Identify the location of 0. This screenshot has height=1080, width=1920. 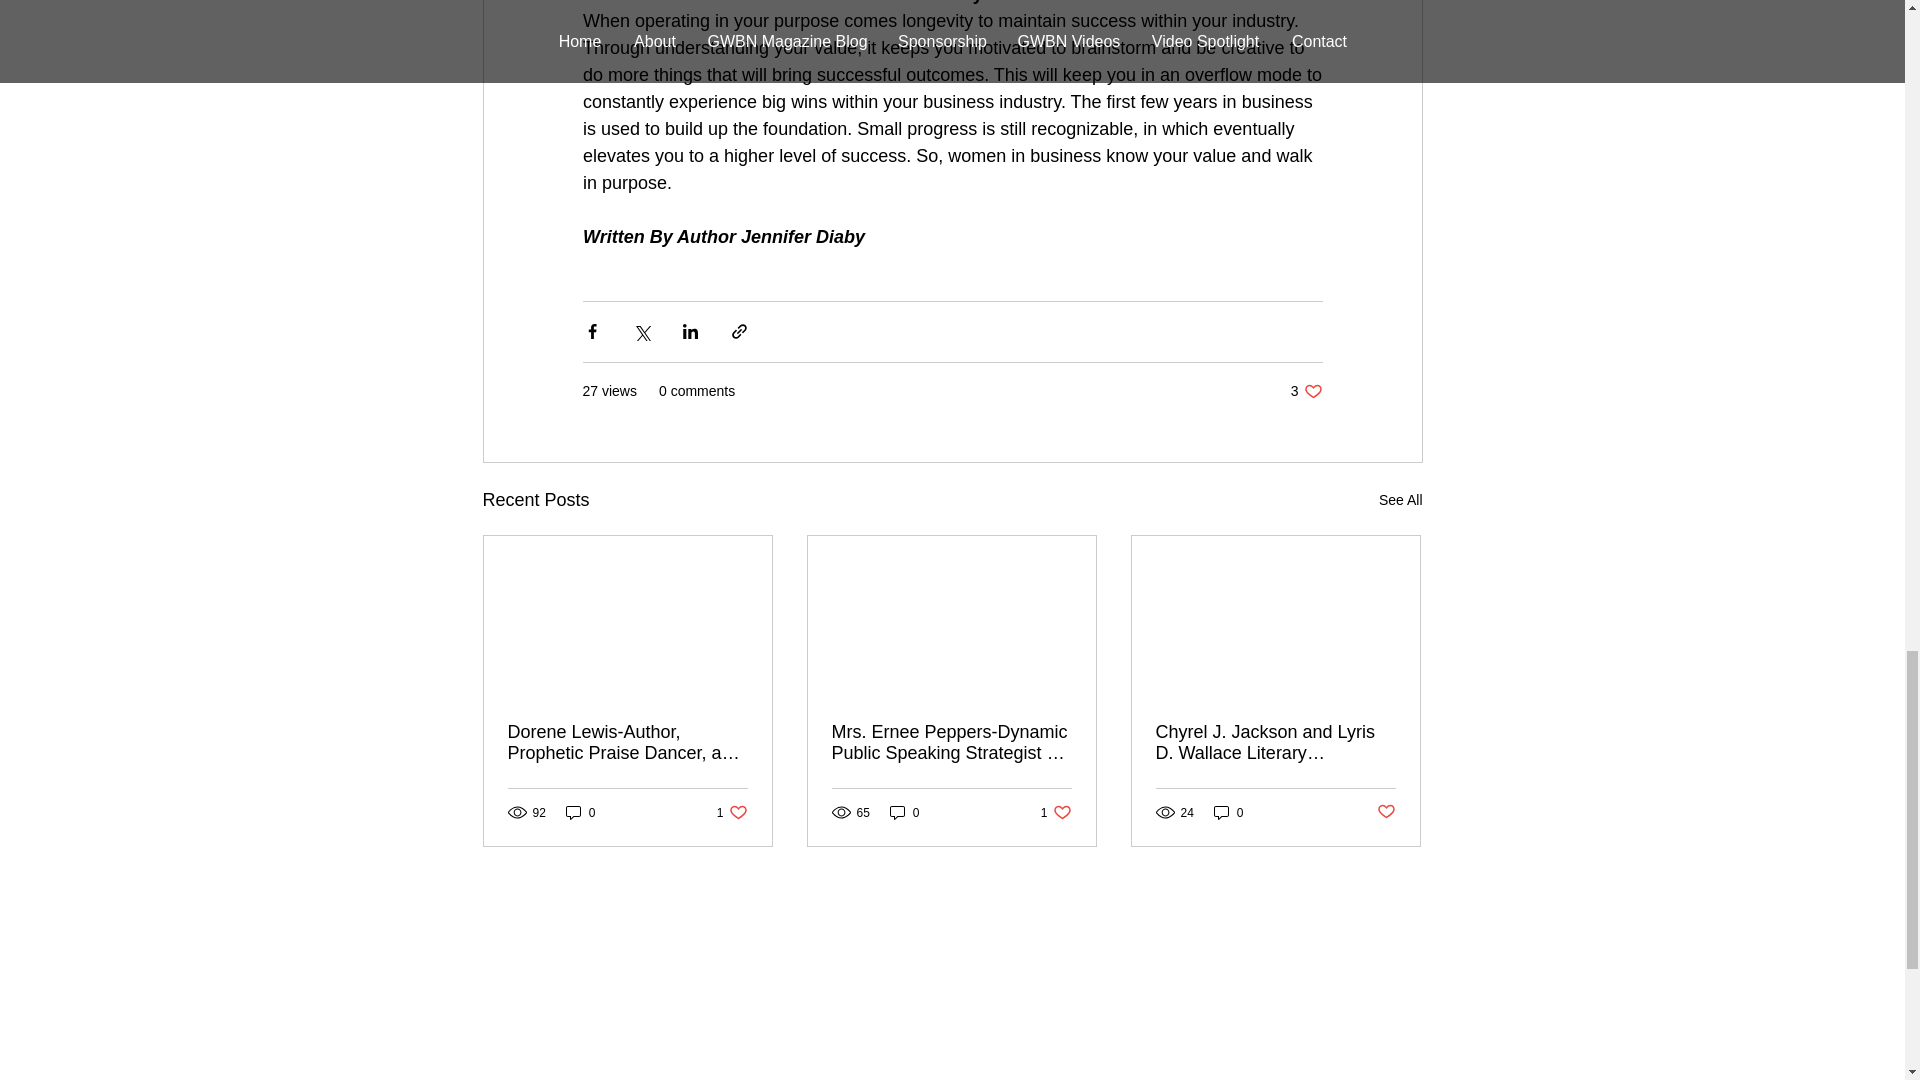
(628, 742).